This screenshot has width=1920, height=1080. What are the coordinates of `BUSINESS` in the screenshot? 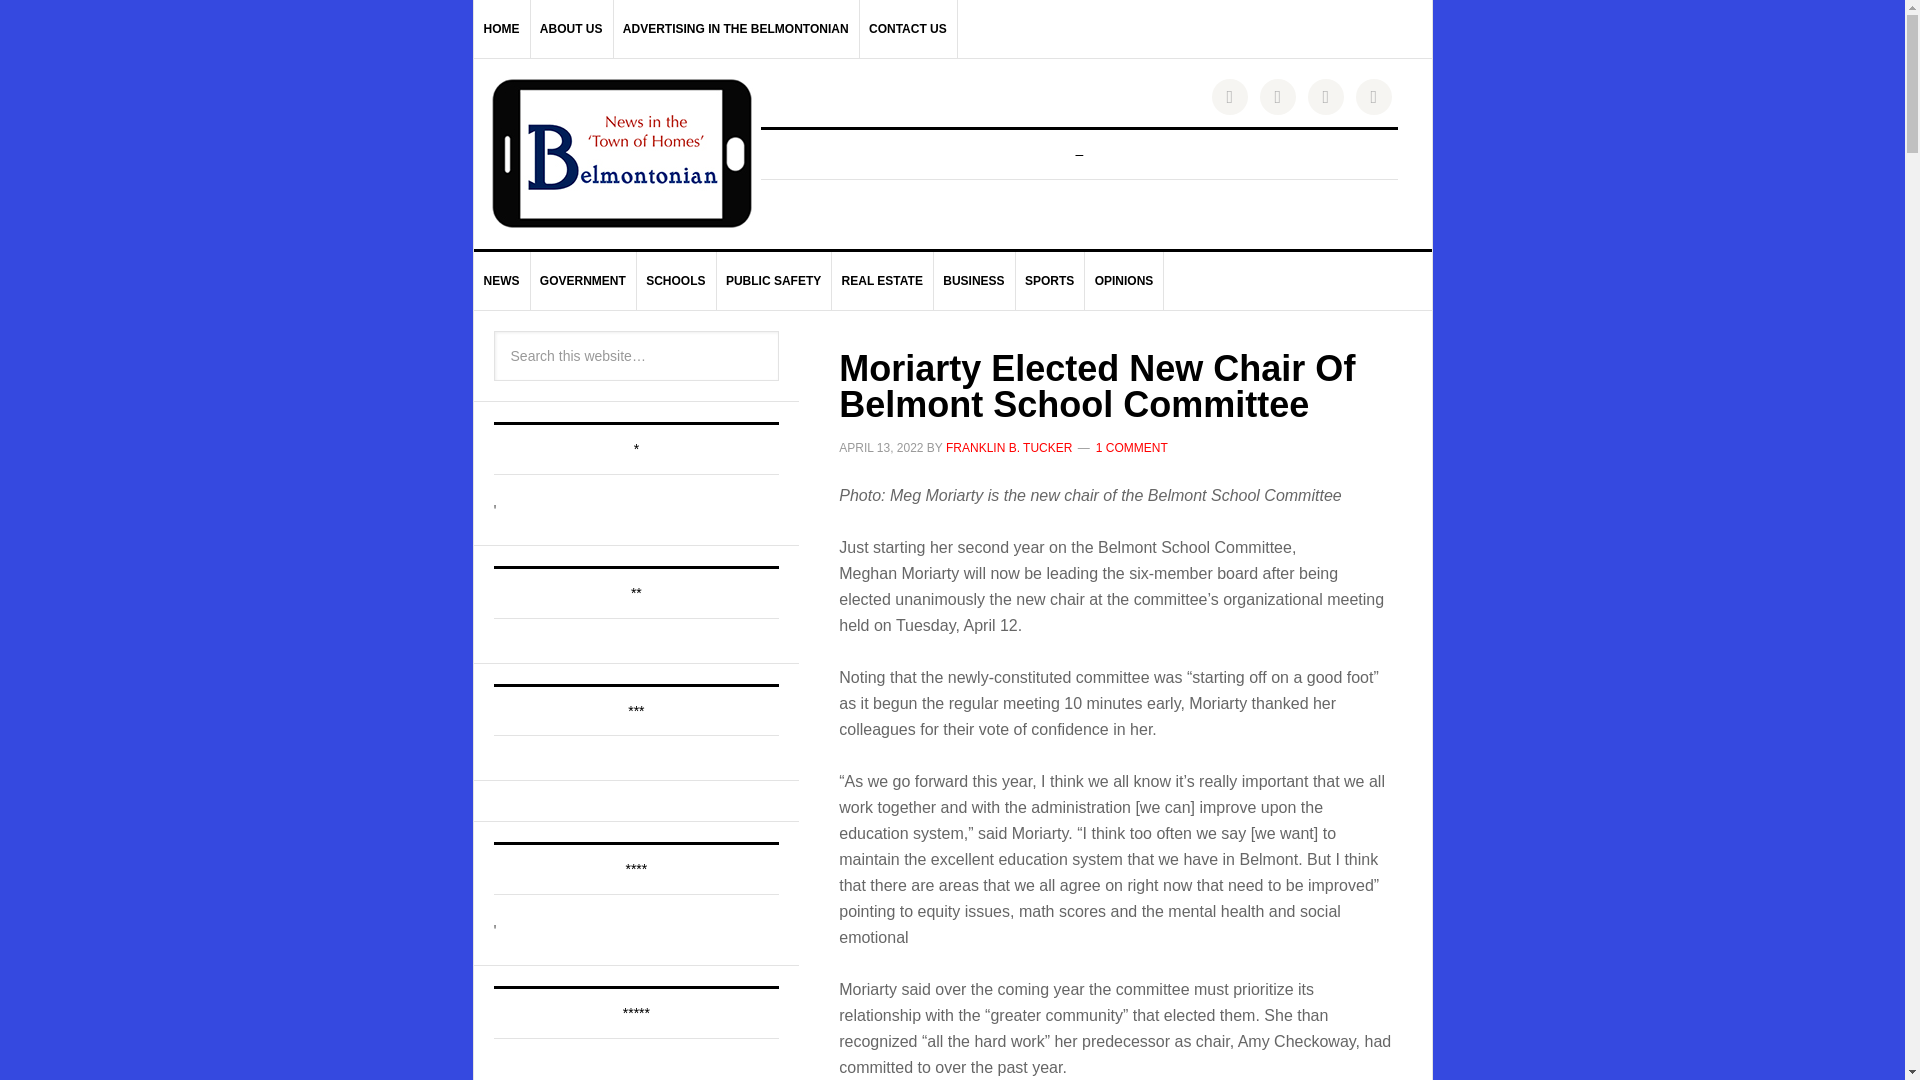 It's located at (974, 280).